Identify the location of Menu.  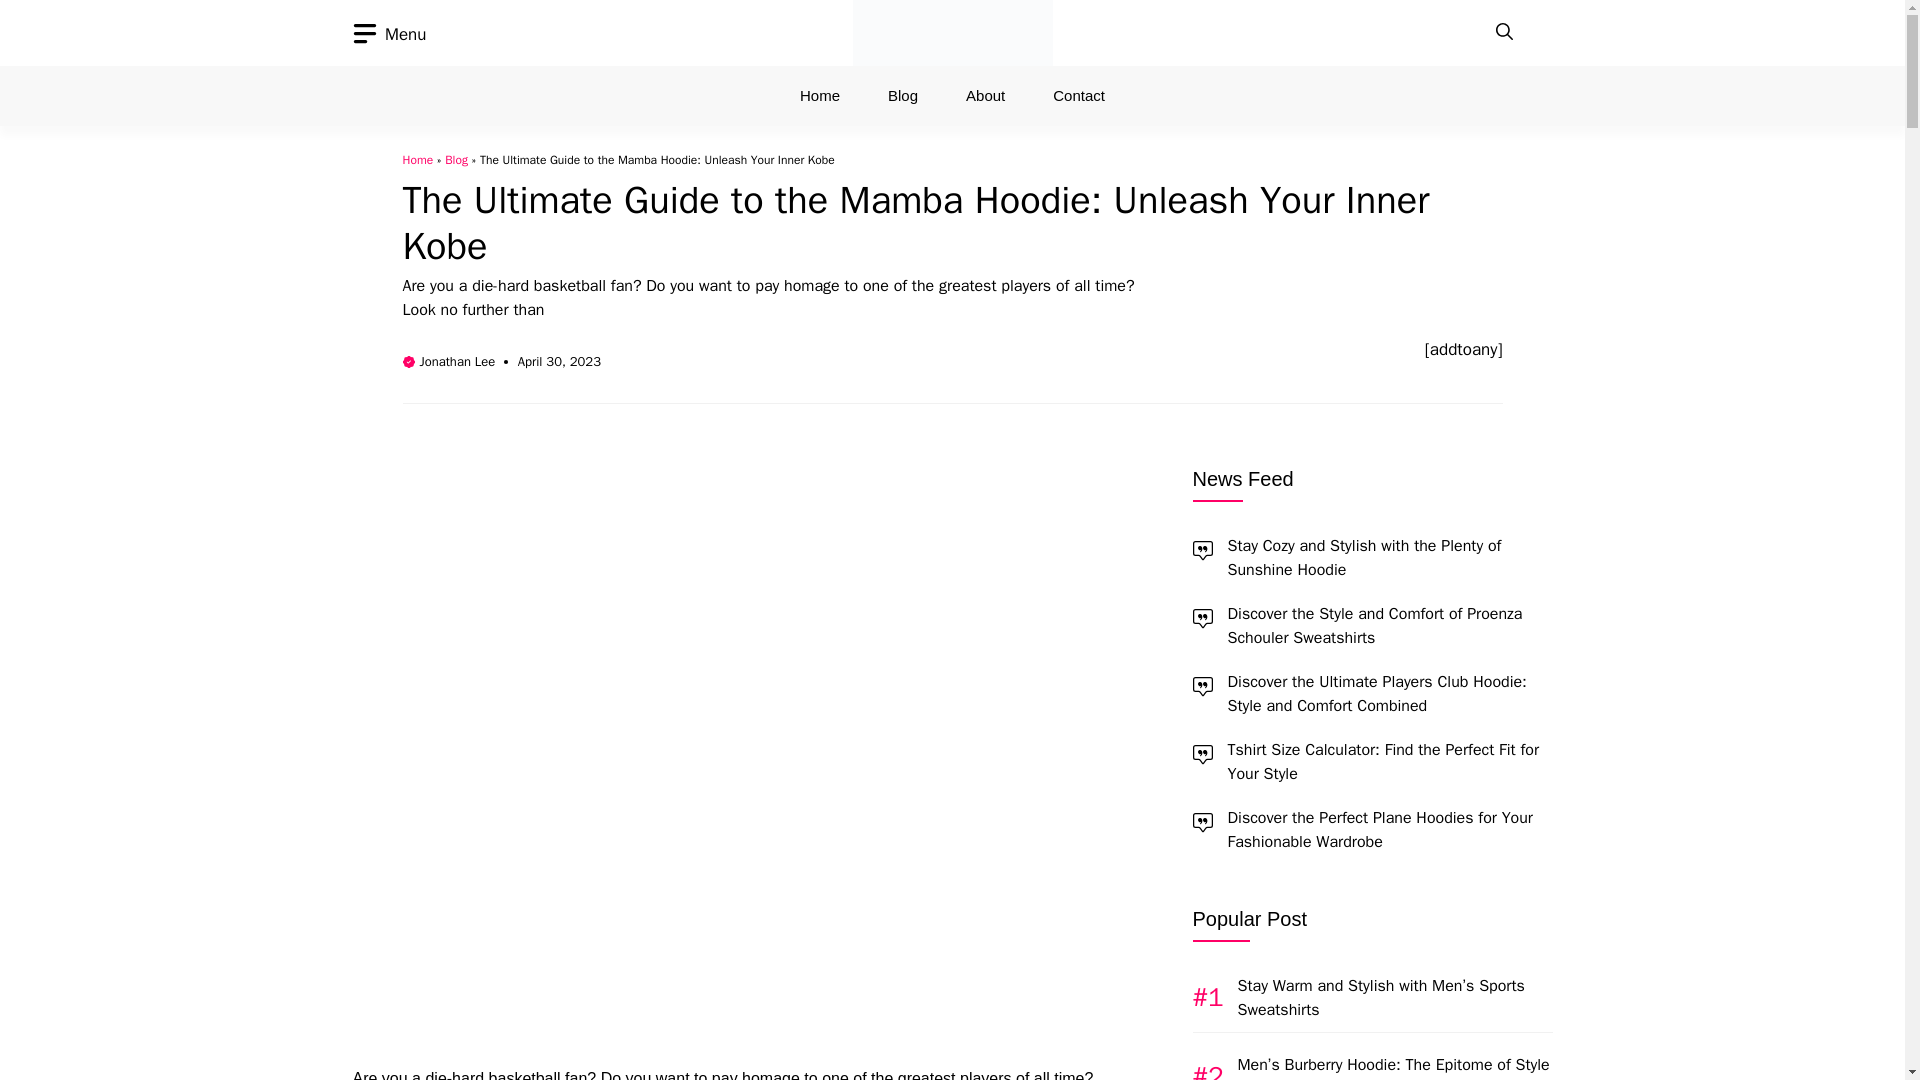
(388, 34).